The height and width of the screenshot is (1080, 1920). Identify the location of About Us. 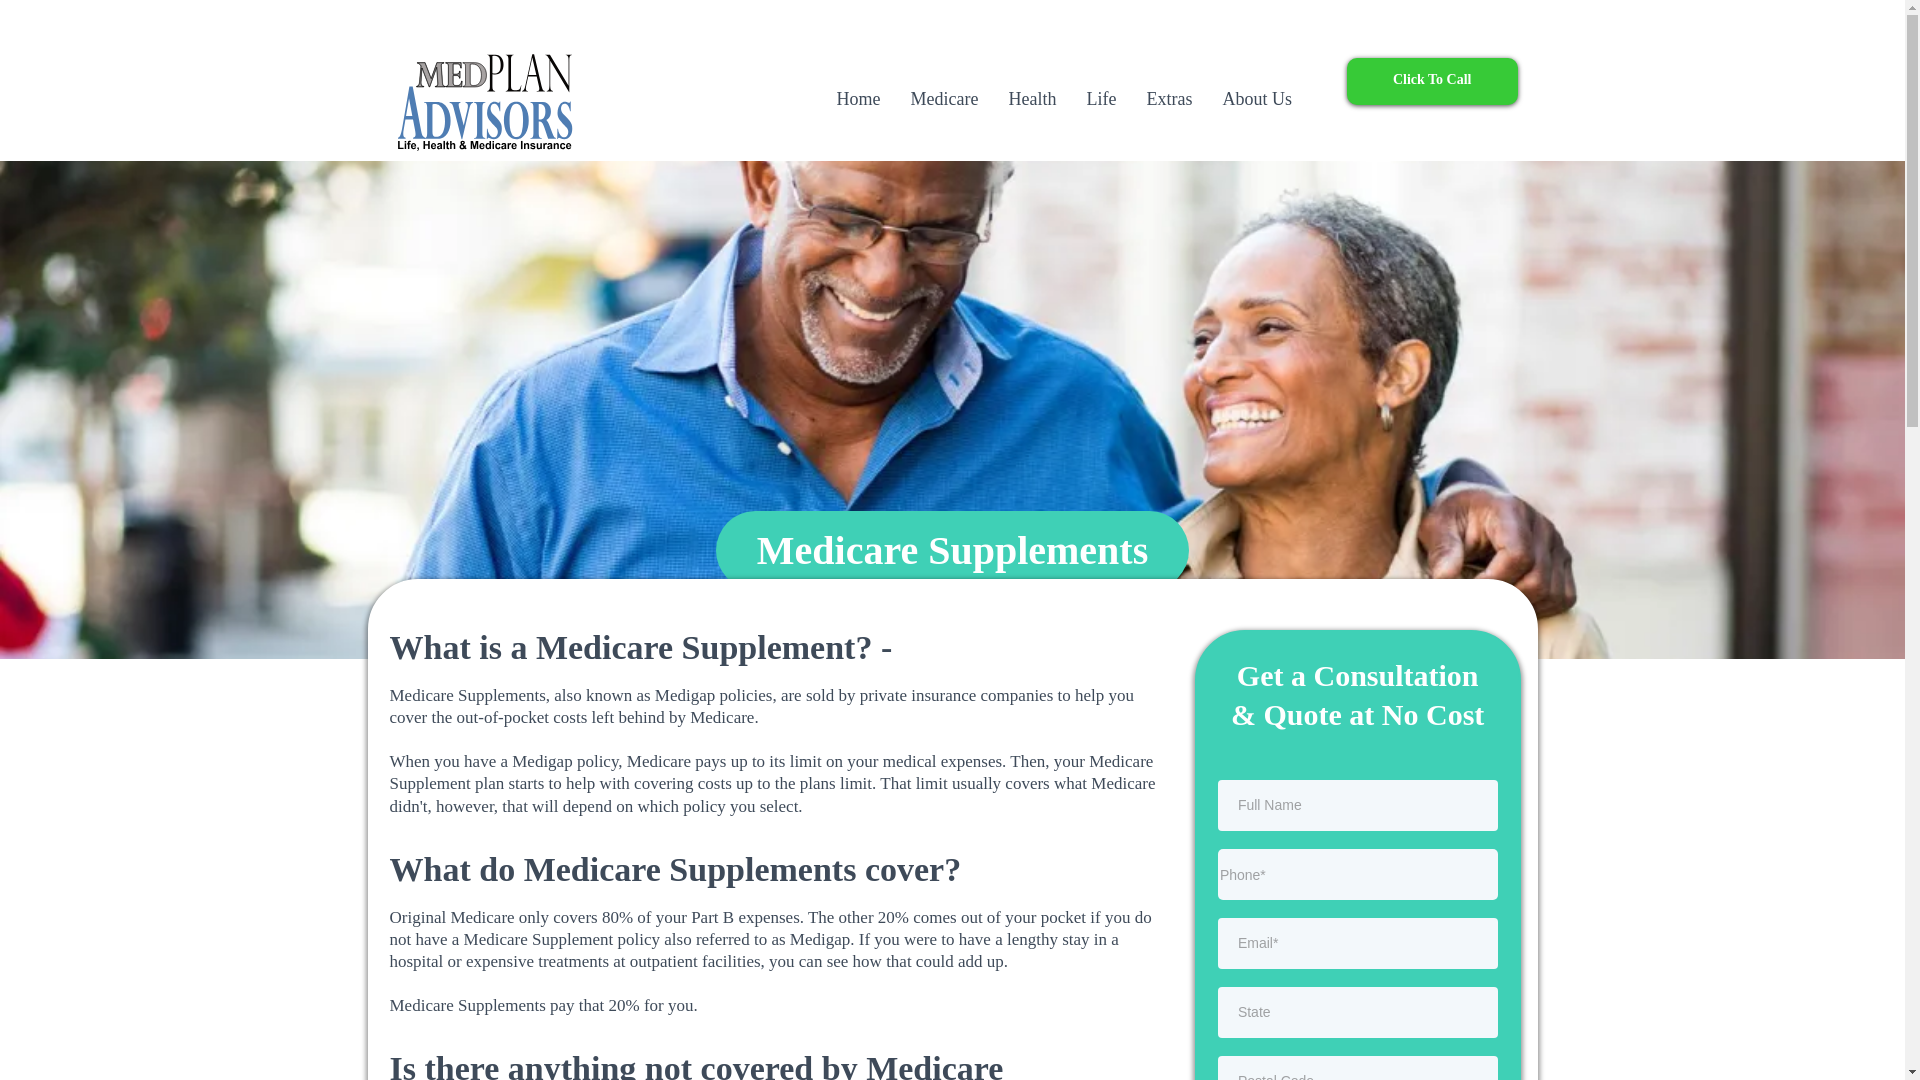
(1257, 99).